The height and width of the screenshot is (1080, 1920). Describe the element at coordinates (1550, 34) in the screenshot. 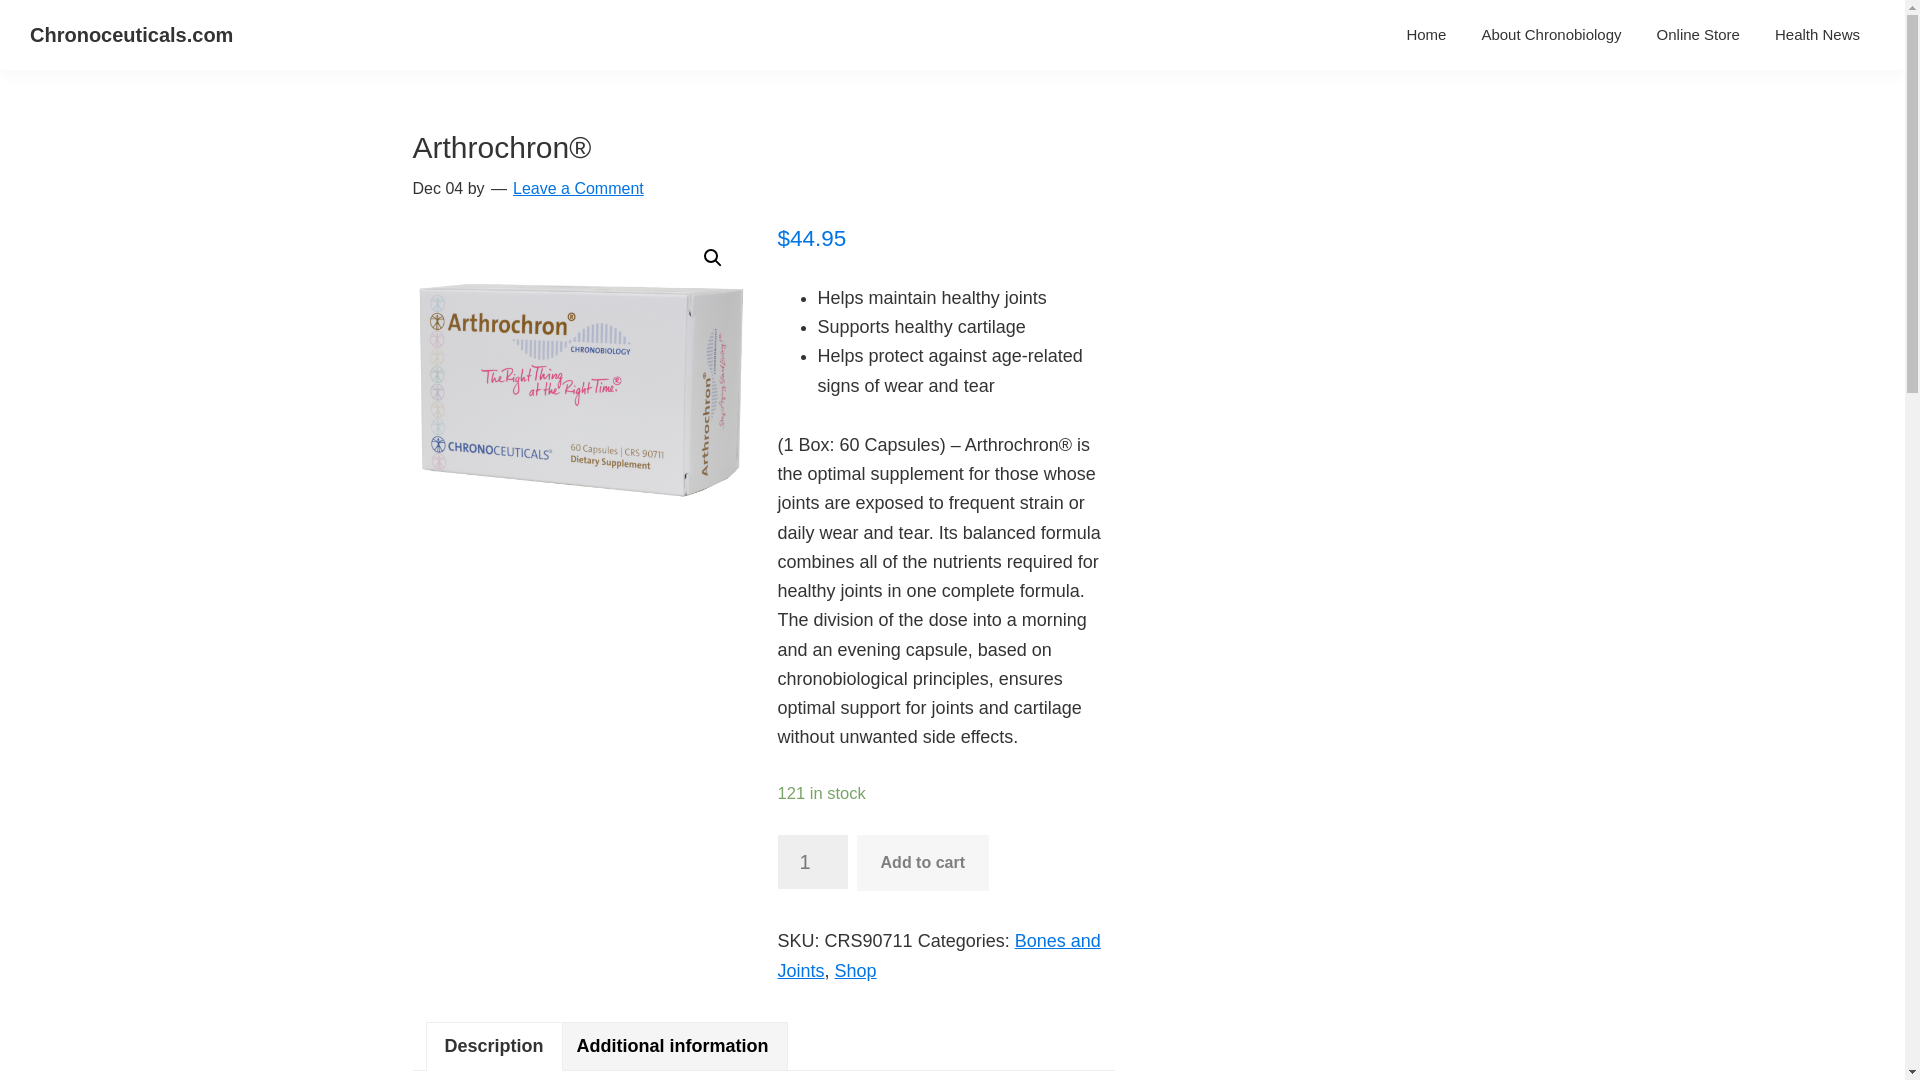

I see `About Chronobiology` at that location.